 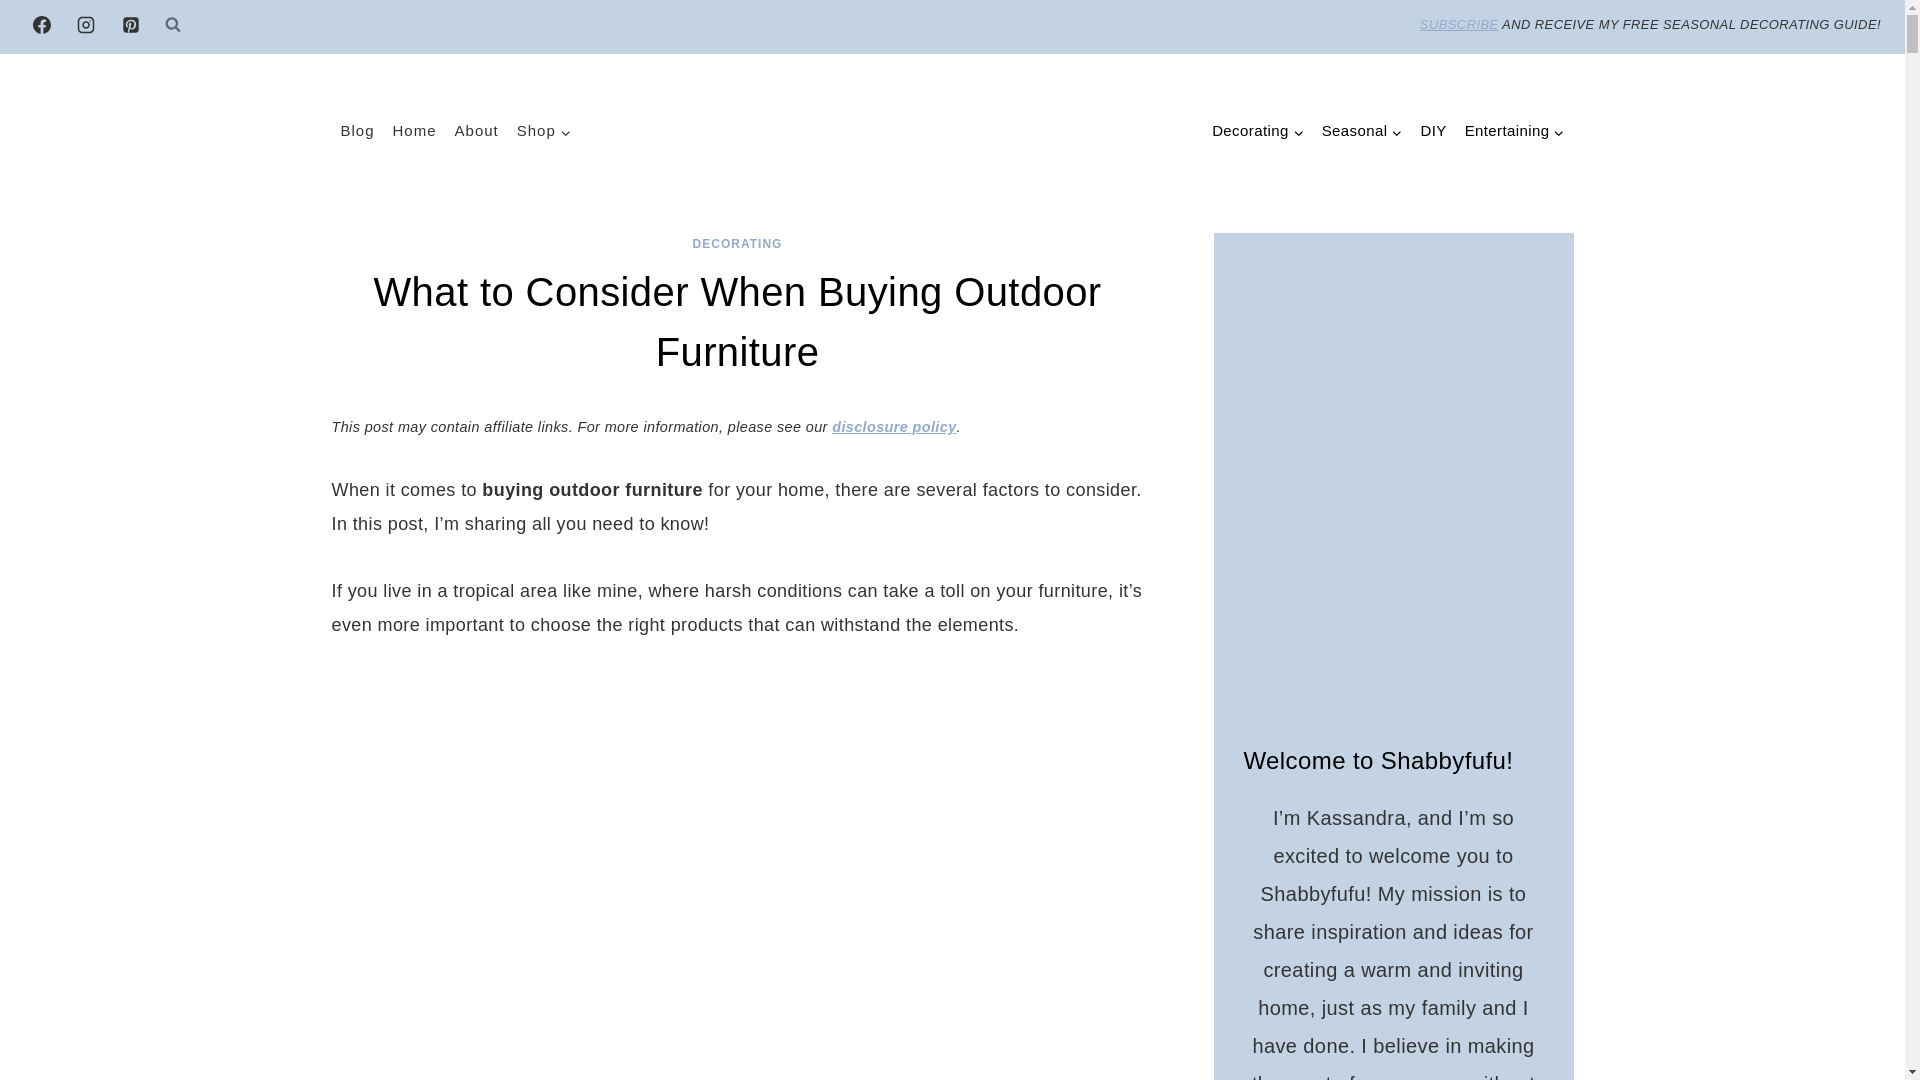 What do you see at coordinates (414, 130) in the screenshot?
I see `Home` at bounding box center [414, 130].